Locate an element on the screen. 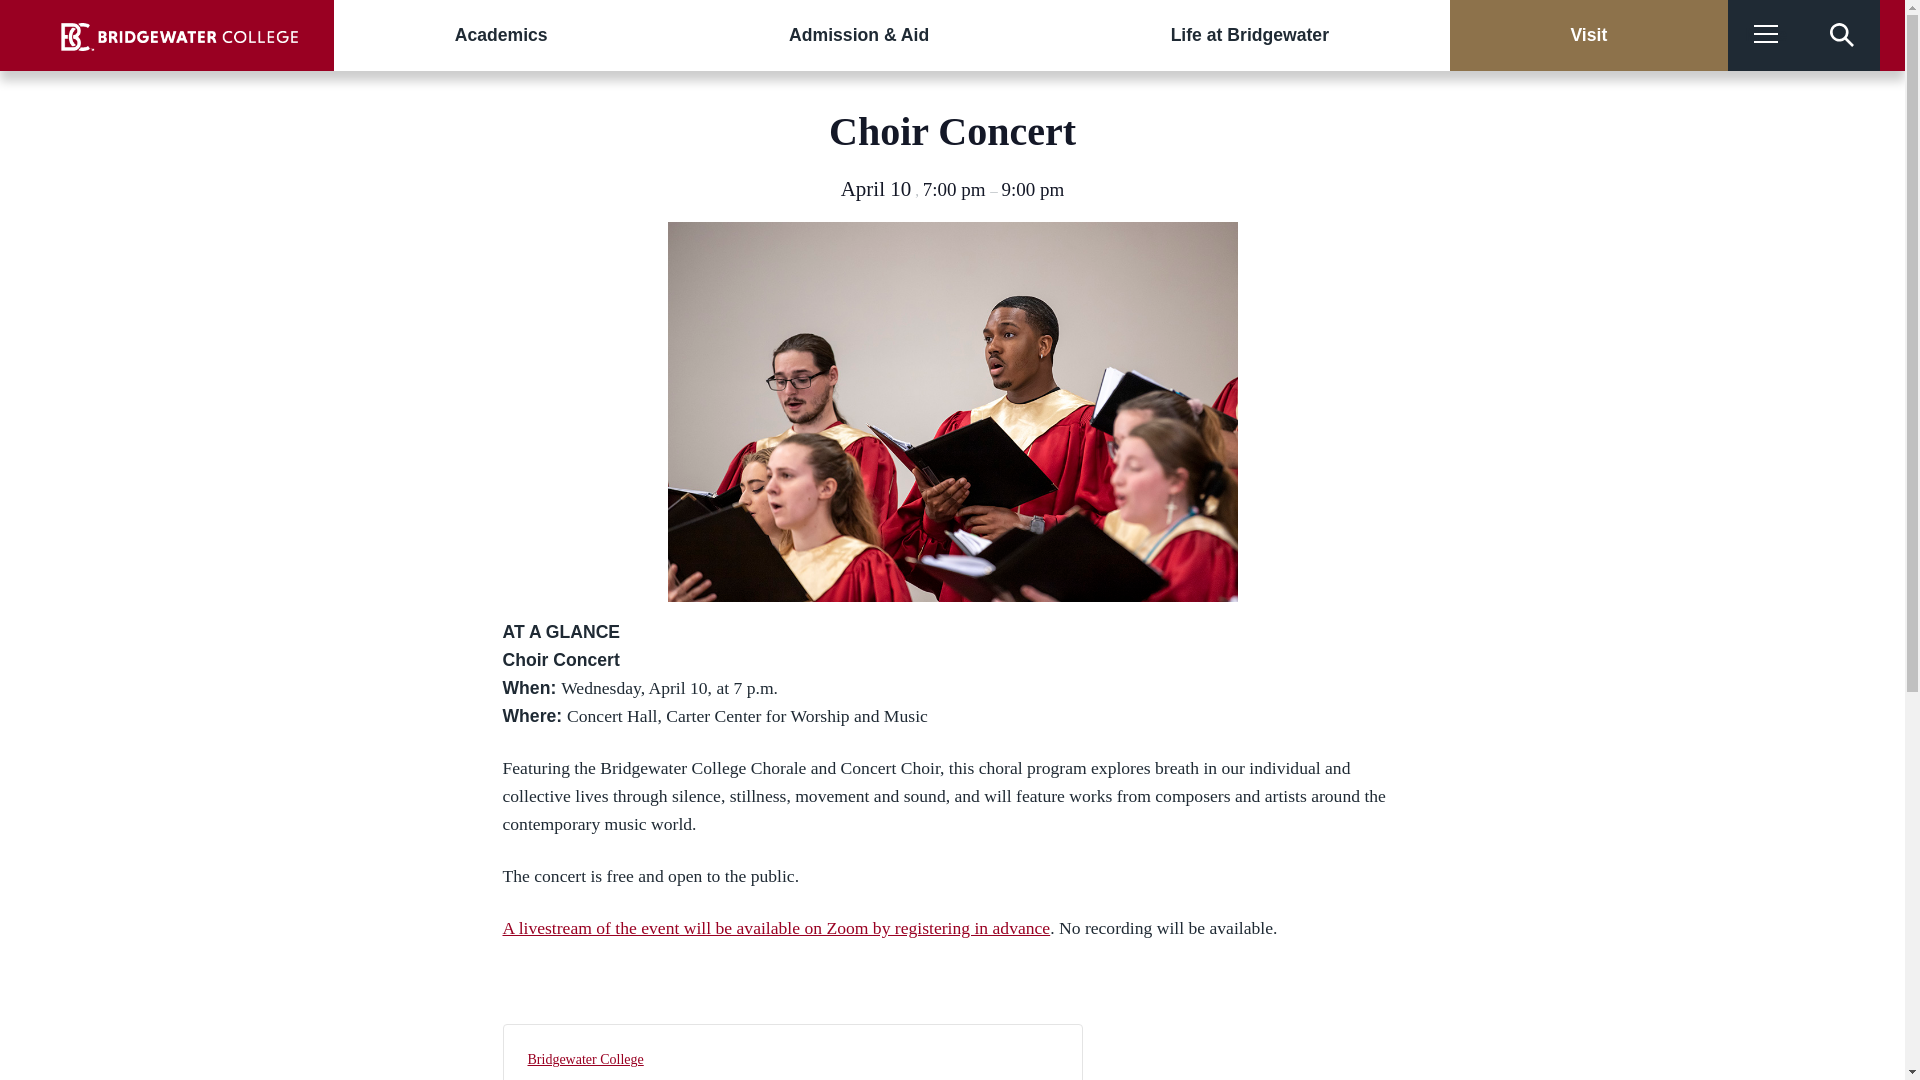  More is located at coordinates (1766, 36).